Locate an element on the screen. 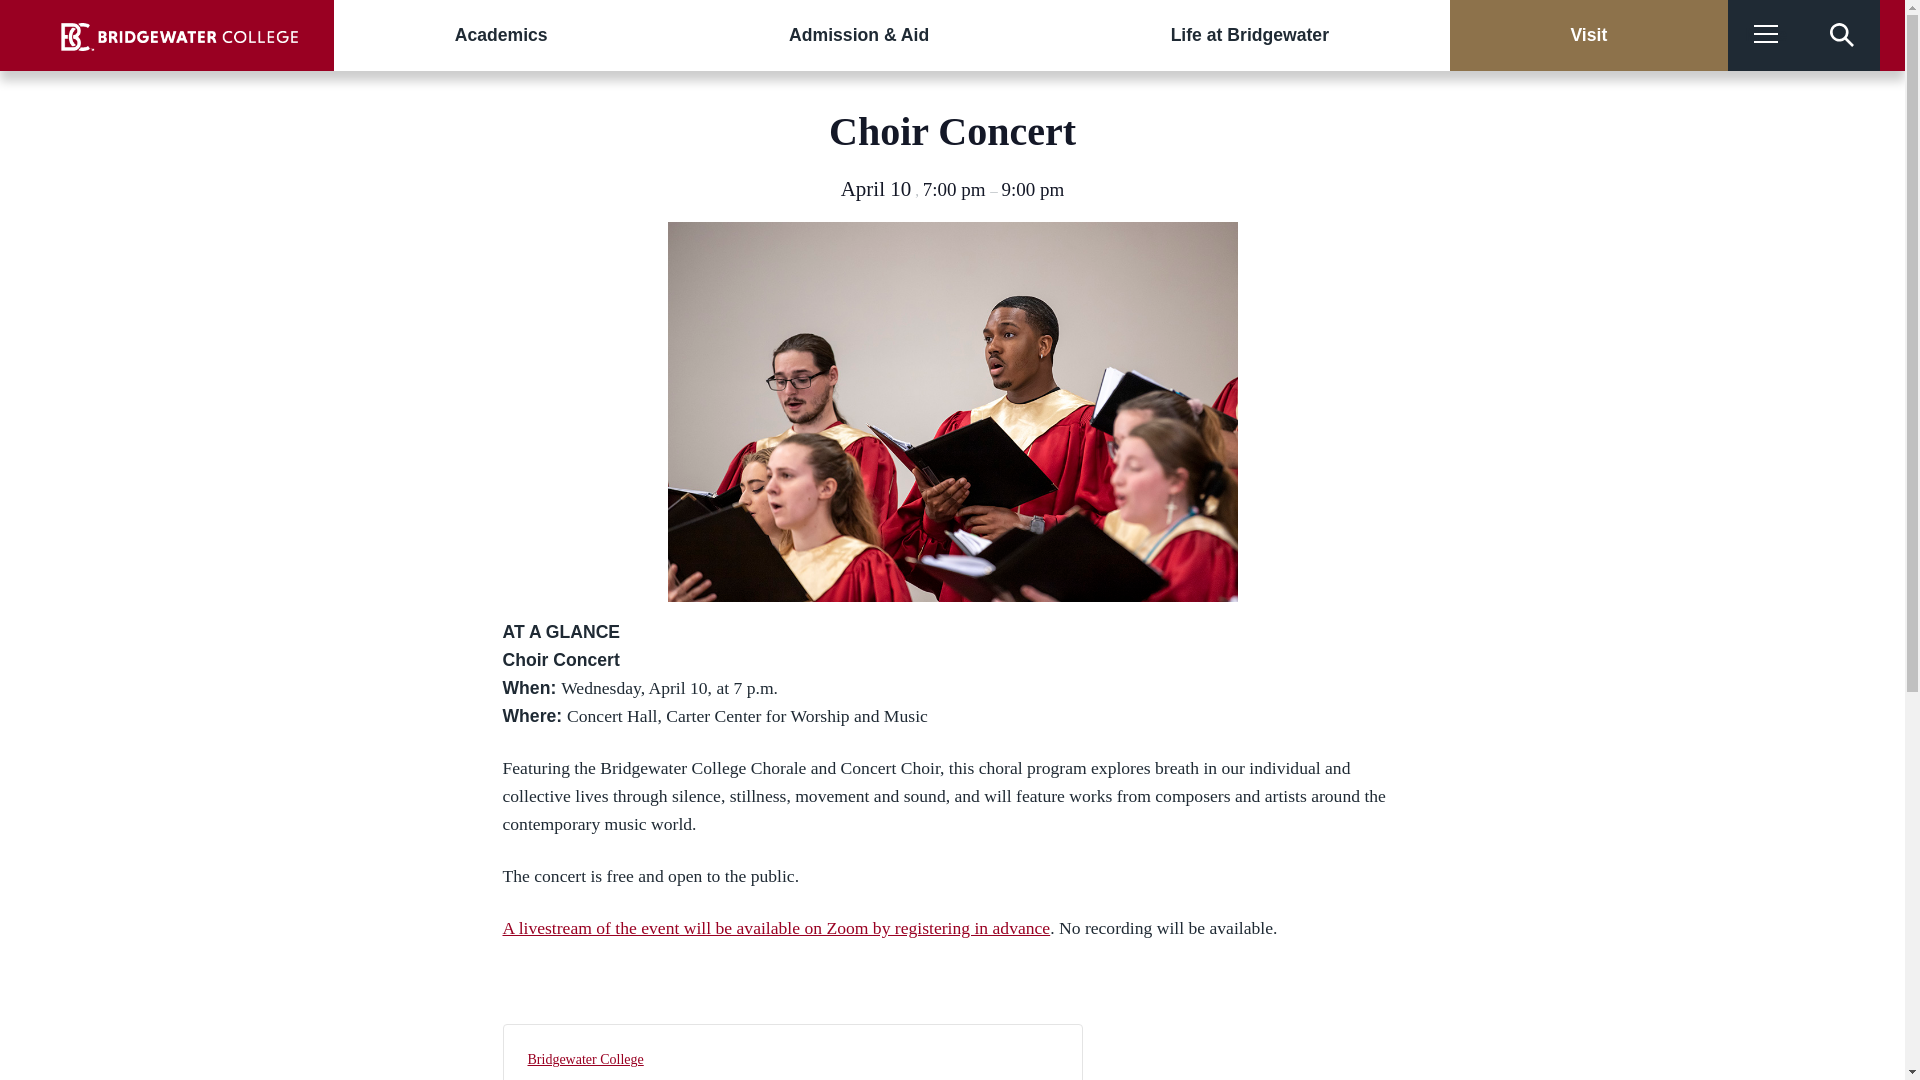  More is located at coordinates (1766, 36).